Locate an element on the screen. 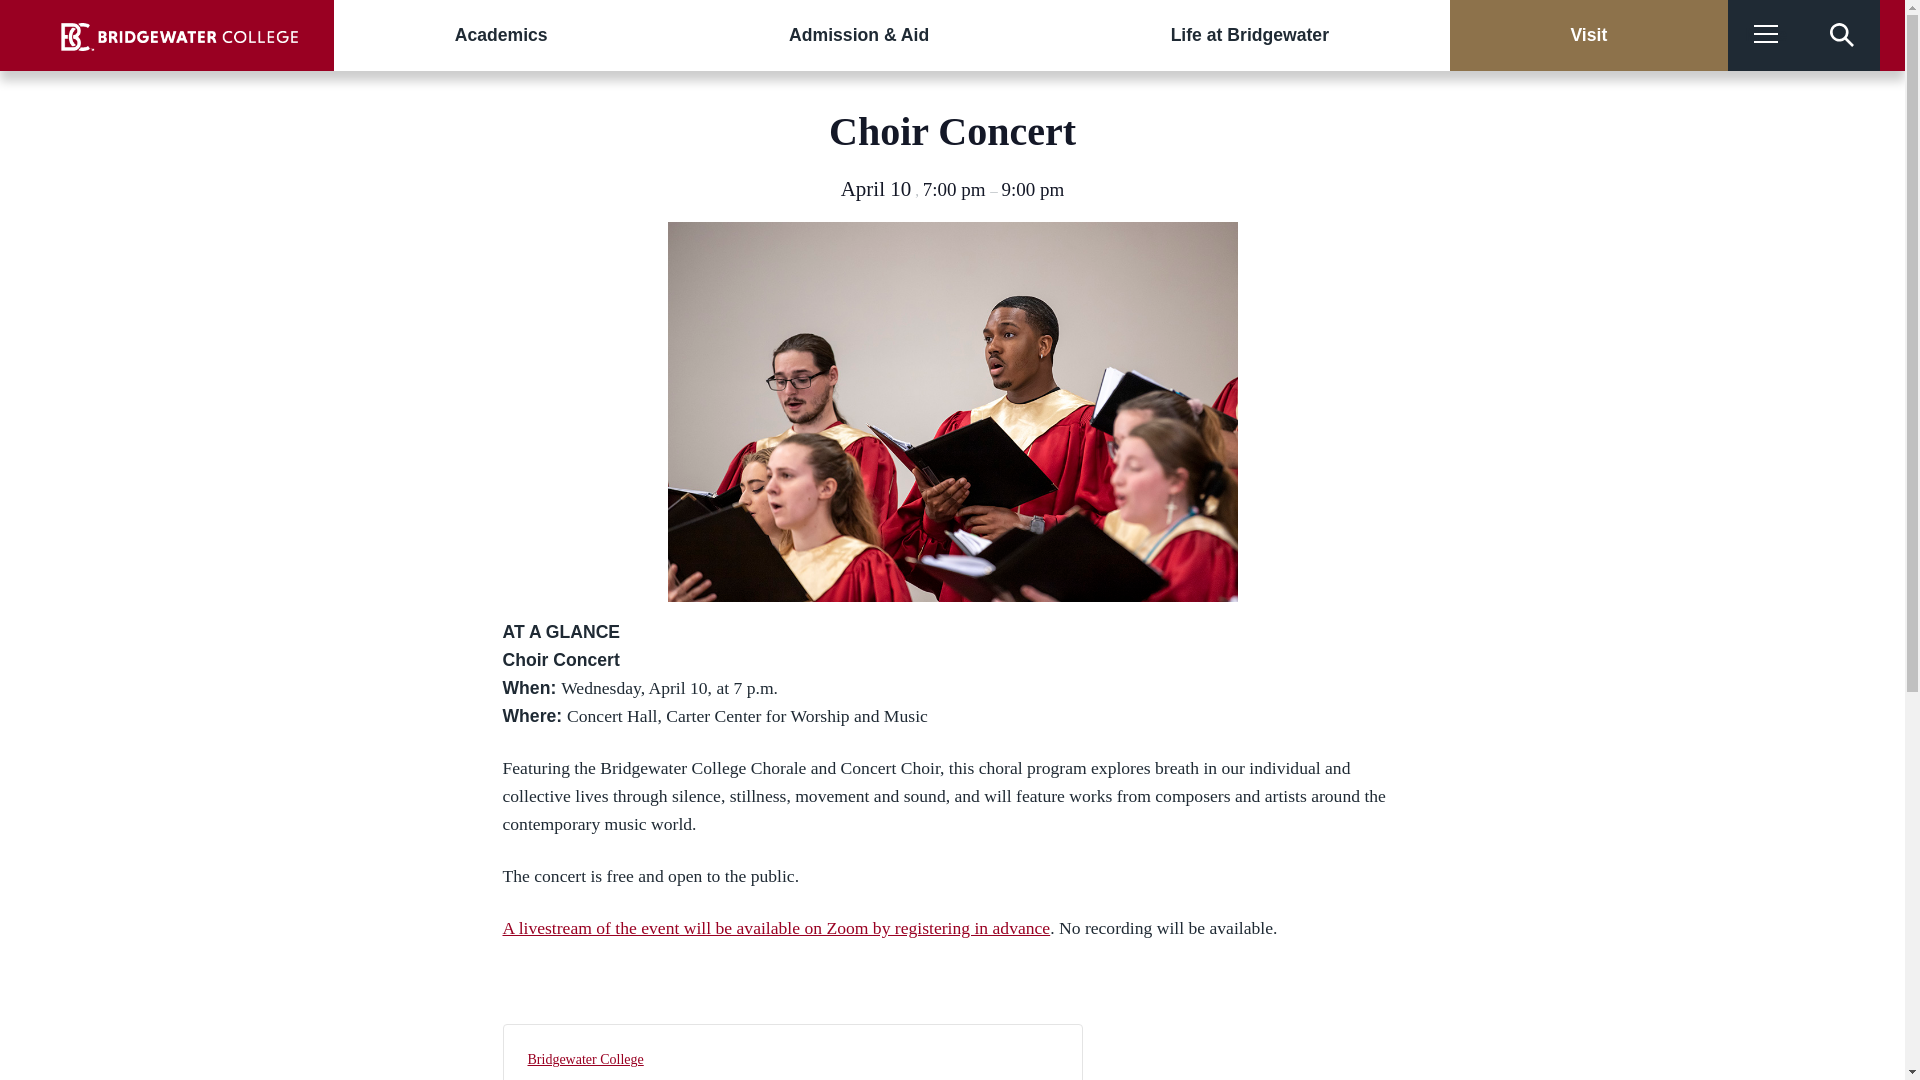  More is located at coordinates (1766, 36).